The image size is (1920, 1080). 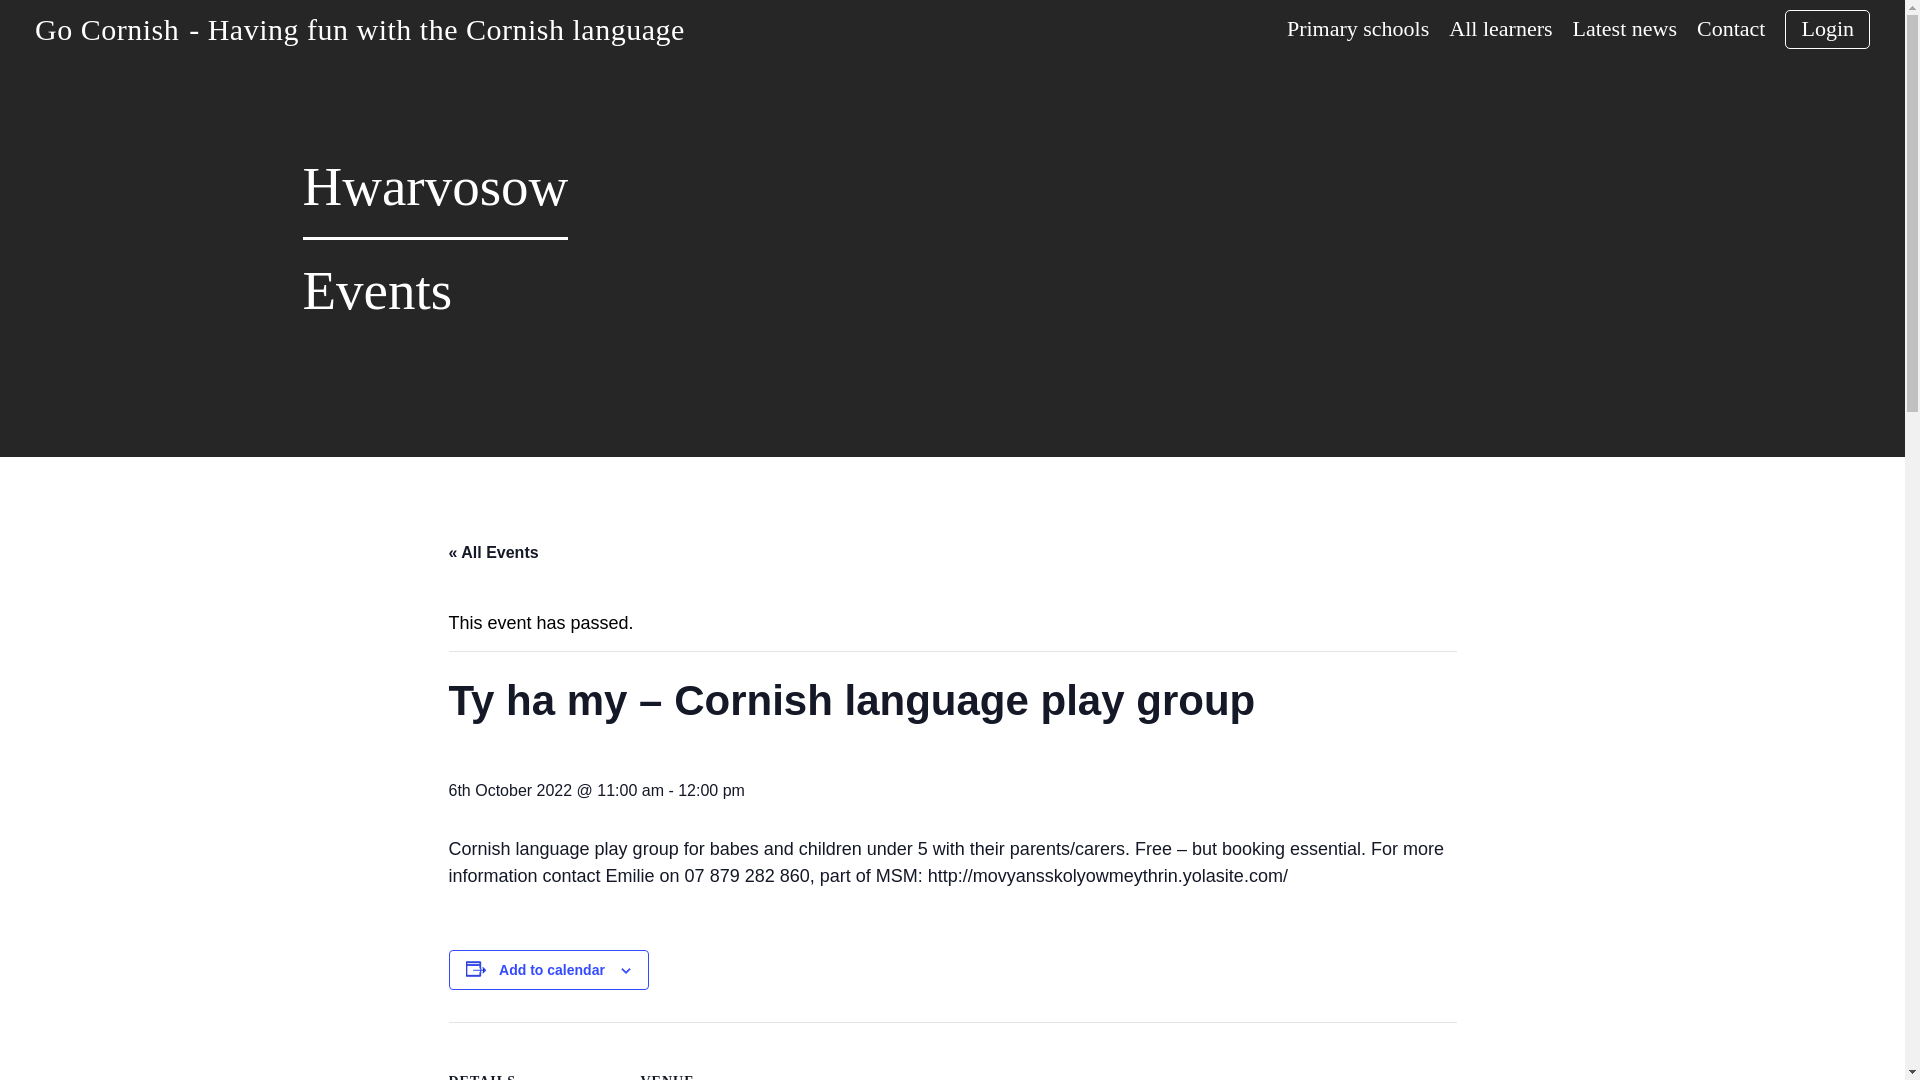 I want to click on Contact, so click(x=1730, y=29).